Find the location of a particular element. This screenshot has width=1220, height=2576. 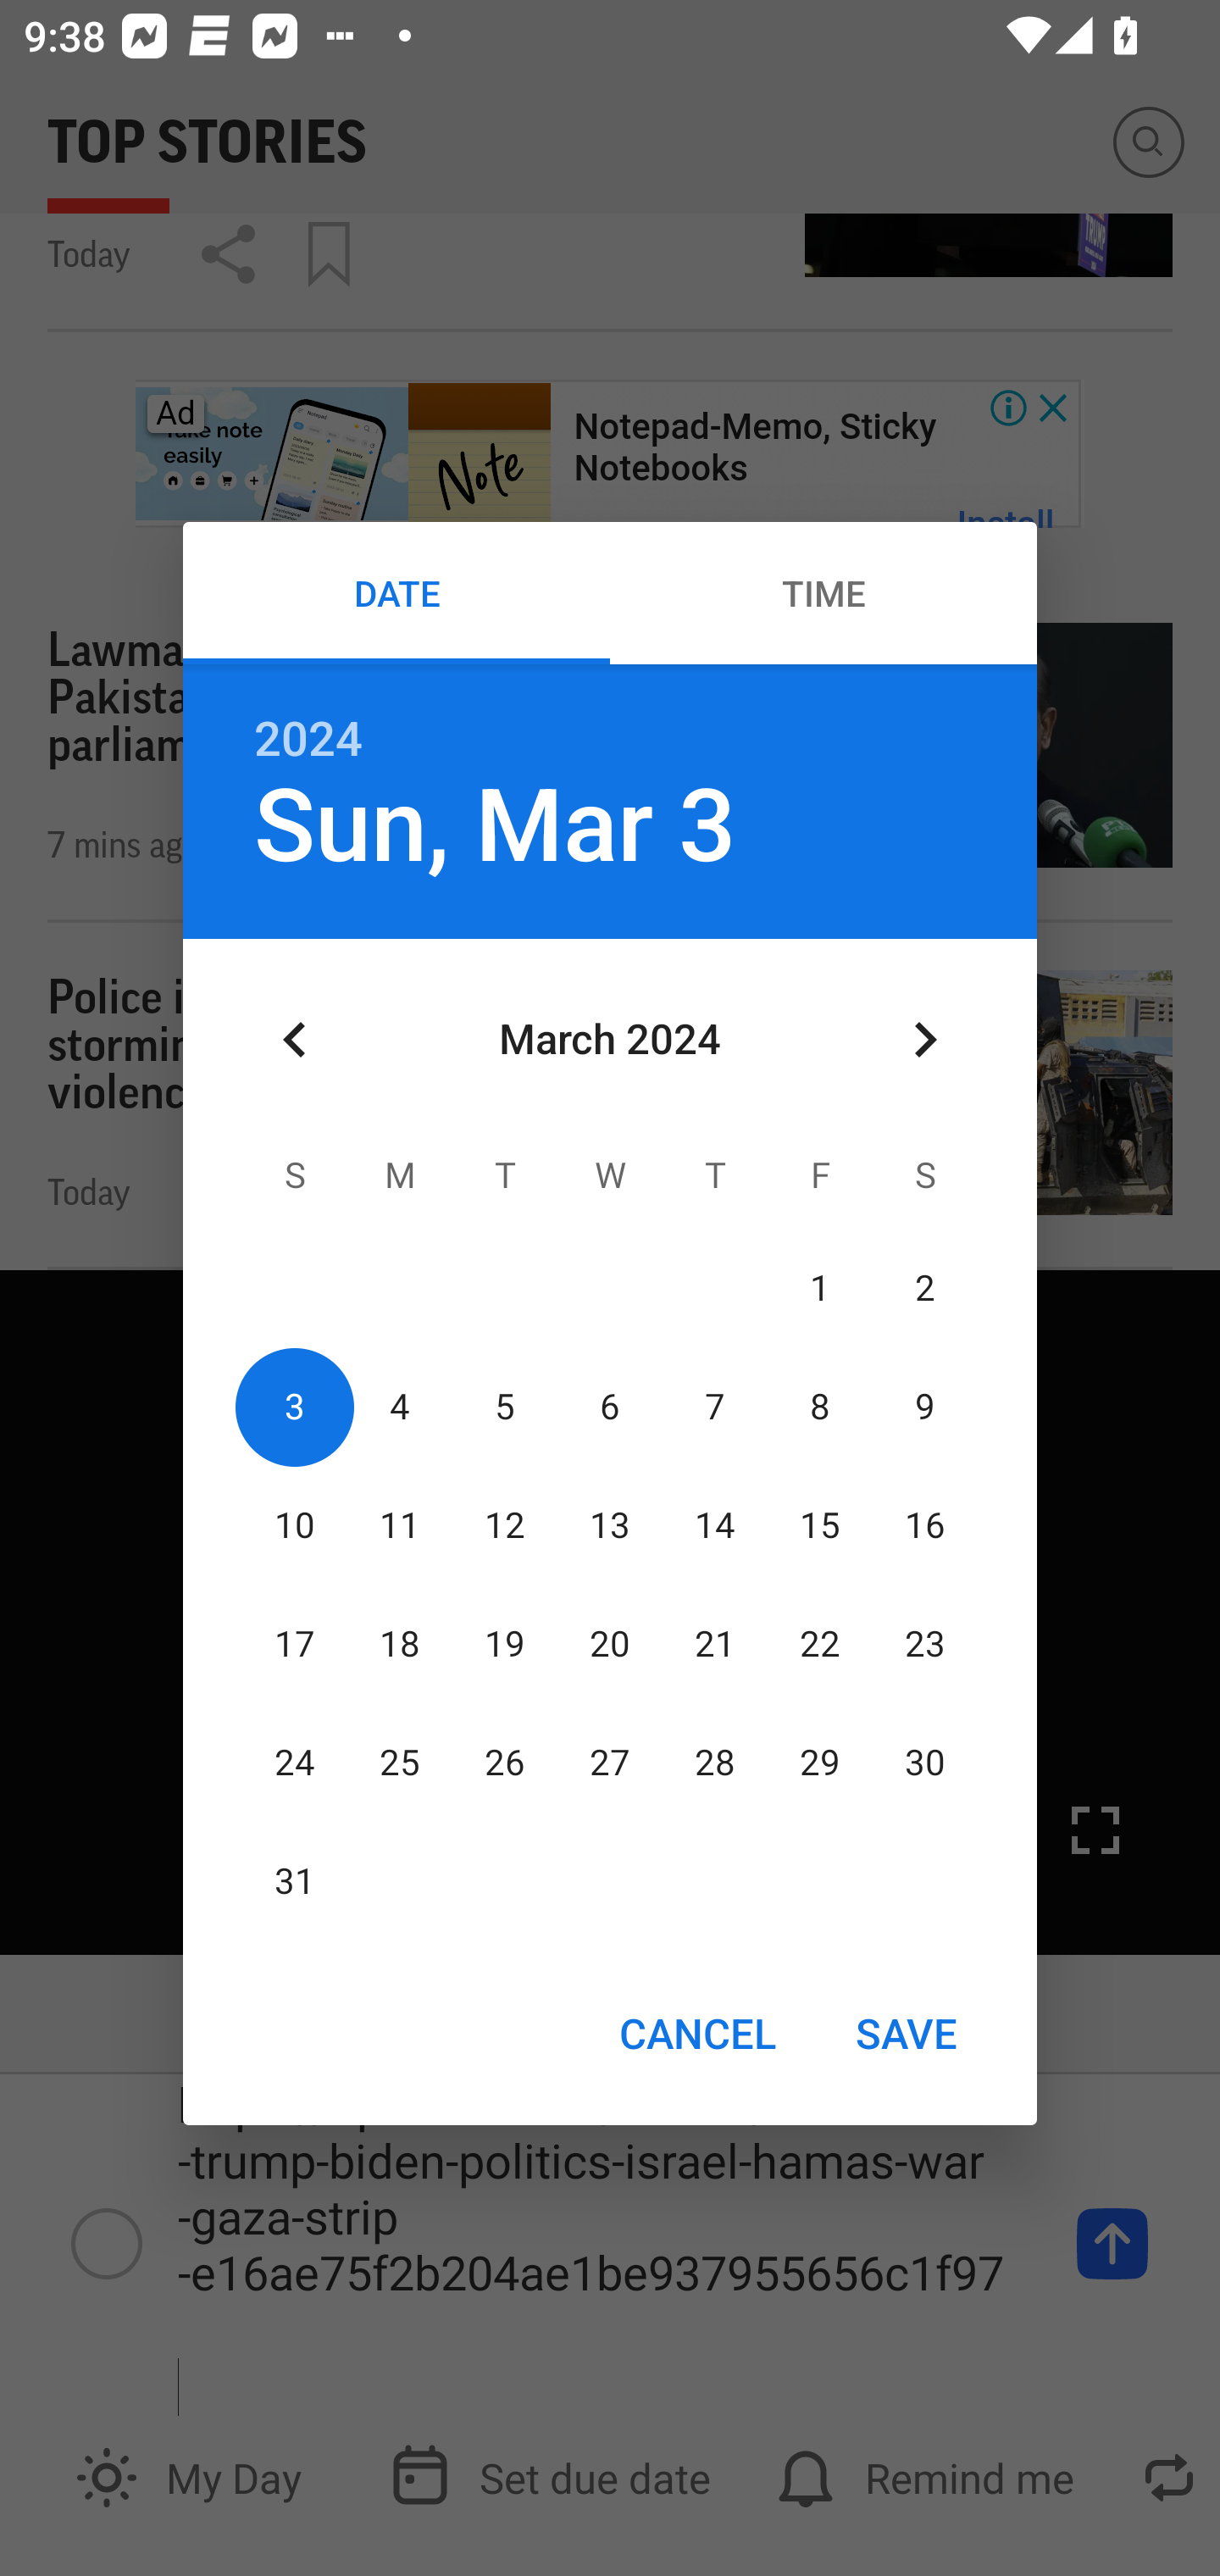

3 03 March 2024 is located at coordinates (295, 1406).